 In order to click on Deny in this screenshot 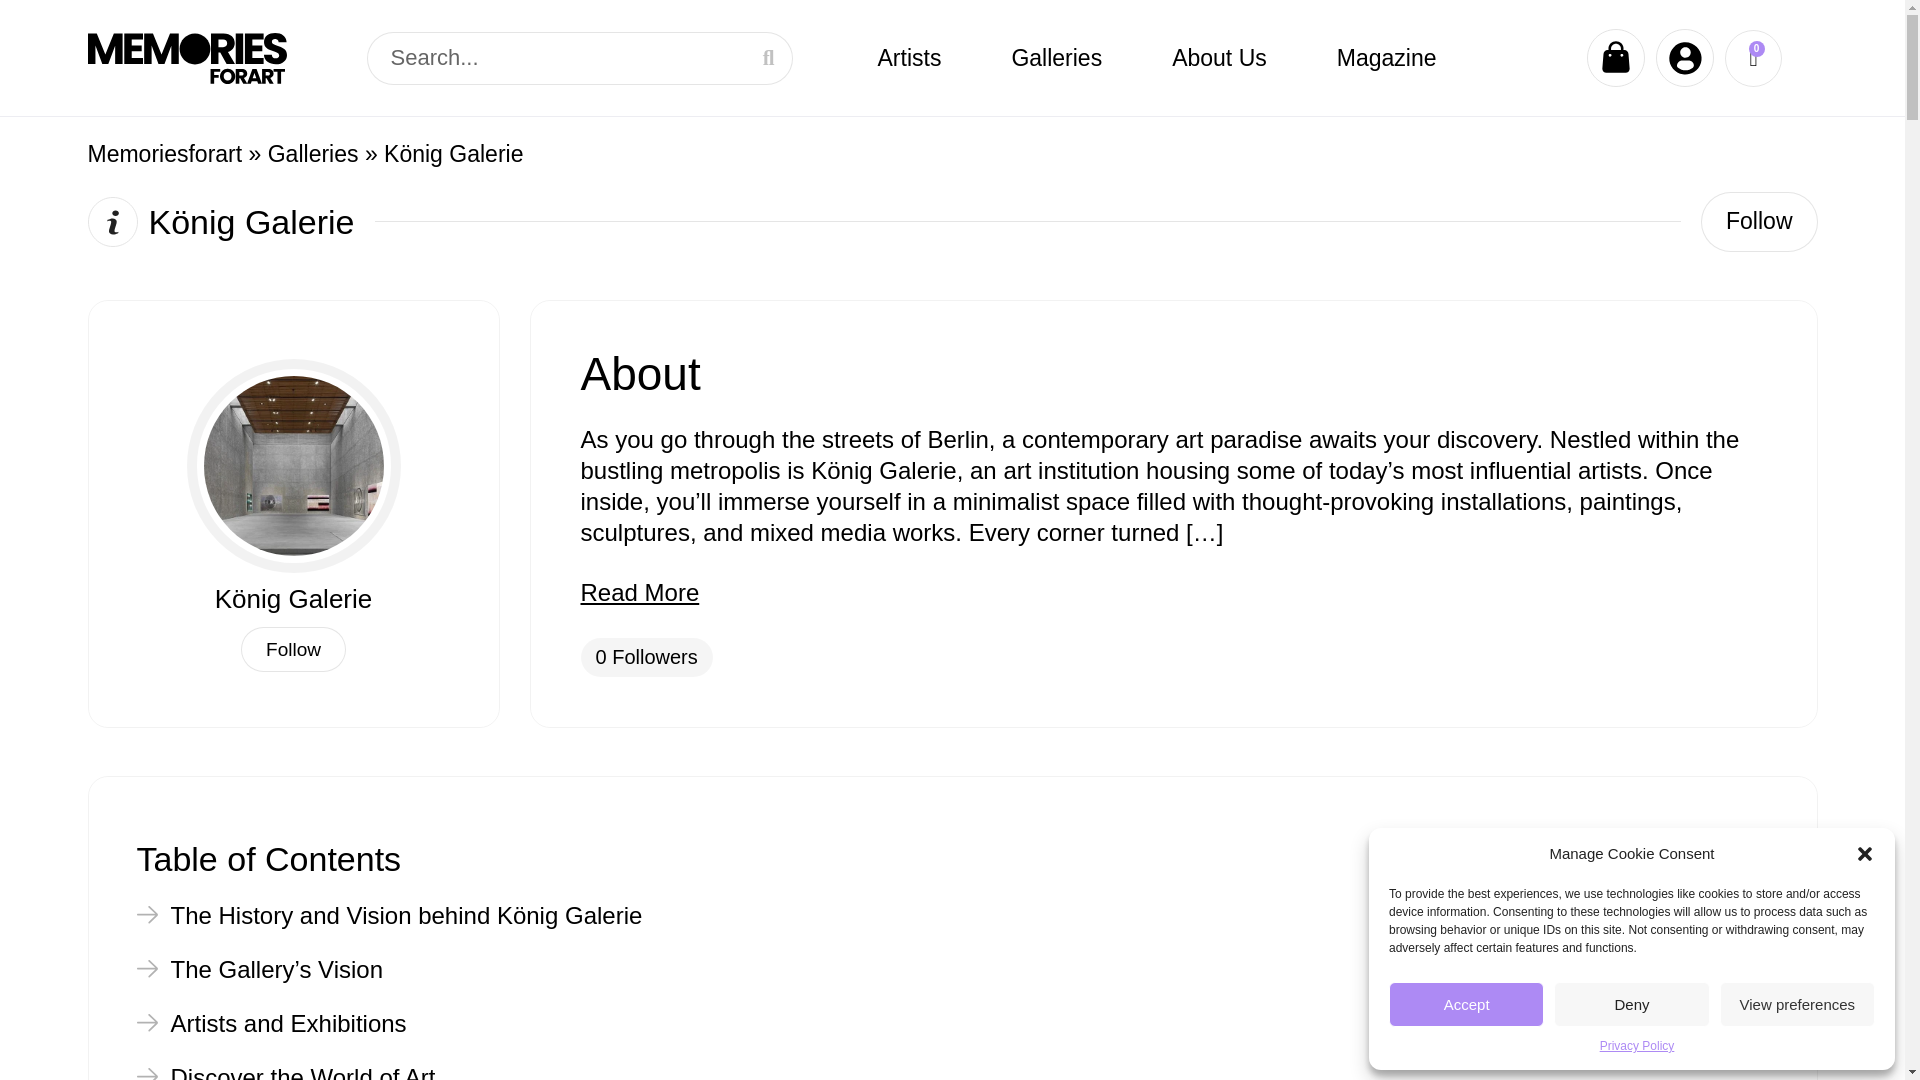, I will do `click(1630, 1004)`.